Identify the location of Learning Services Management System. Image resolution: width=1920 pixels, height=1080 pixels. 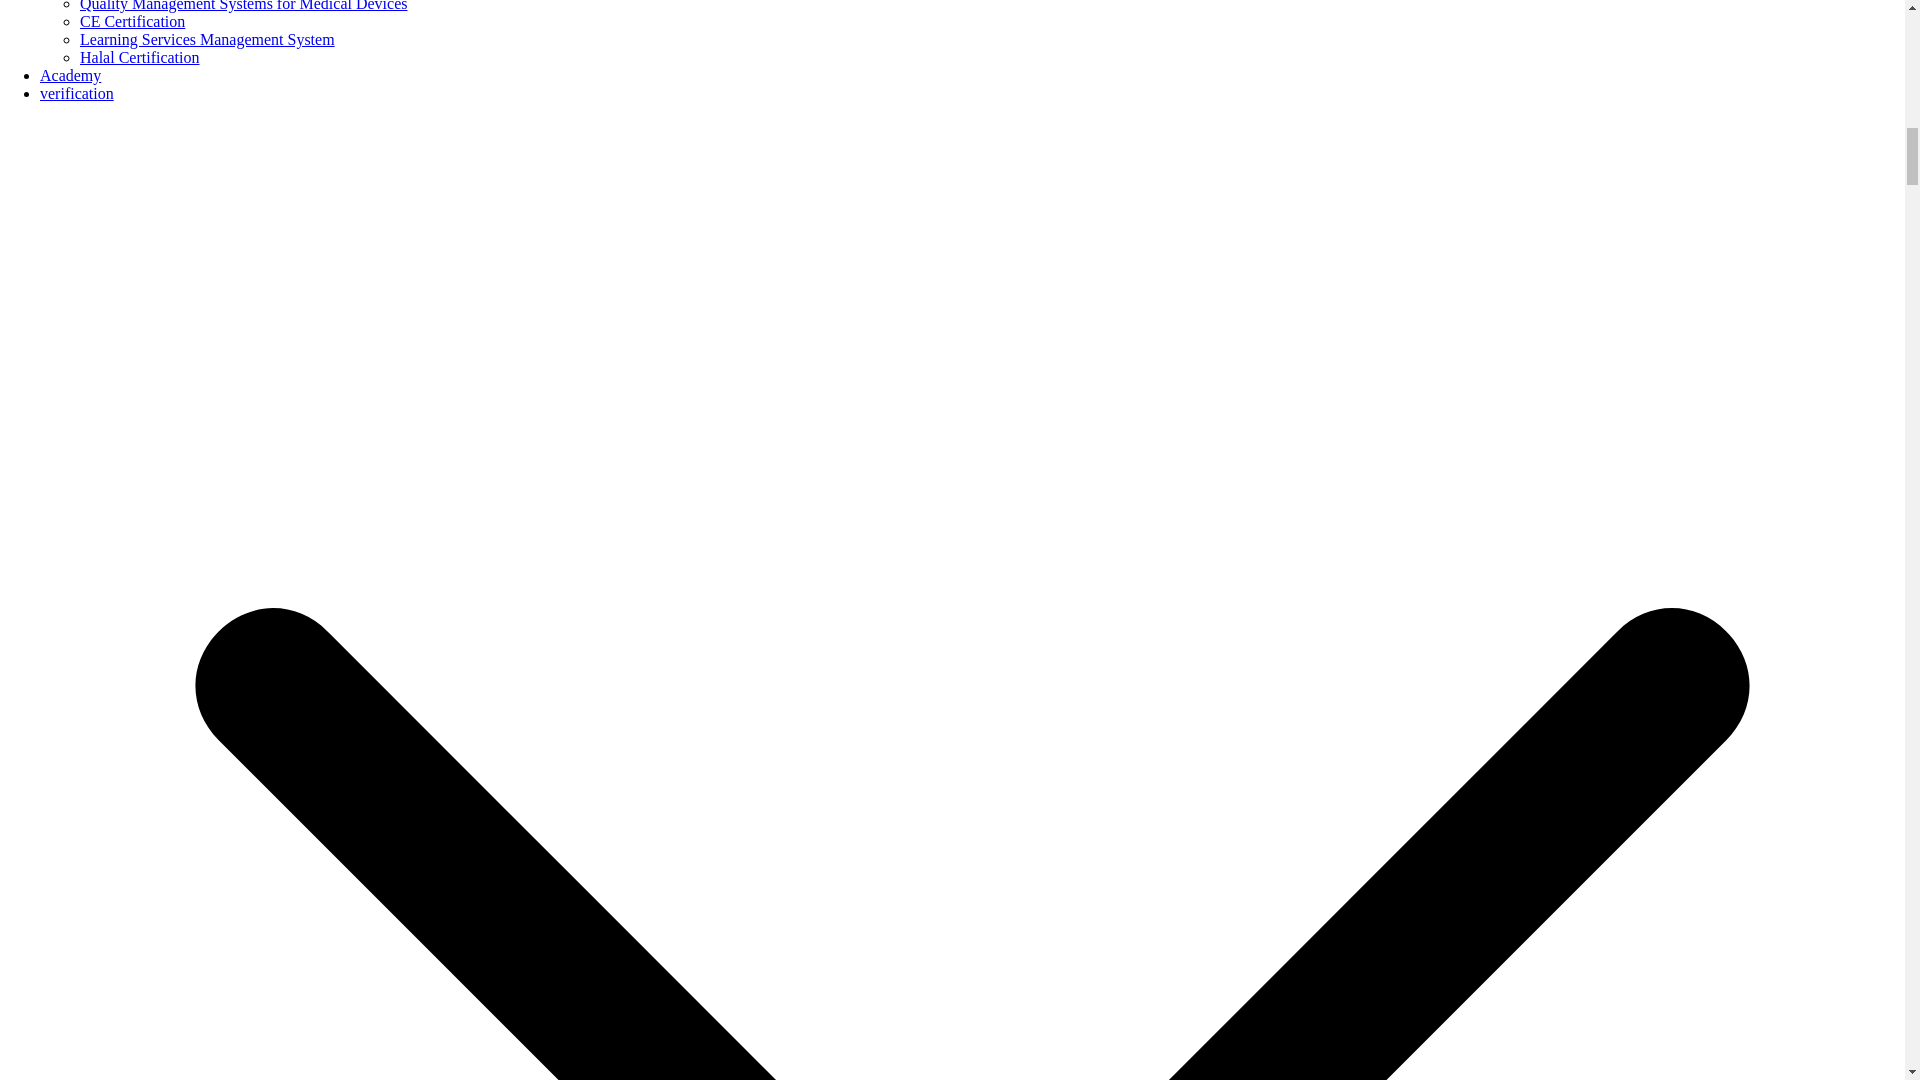
(207, 39).